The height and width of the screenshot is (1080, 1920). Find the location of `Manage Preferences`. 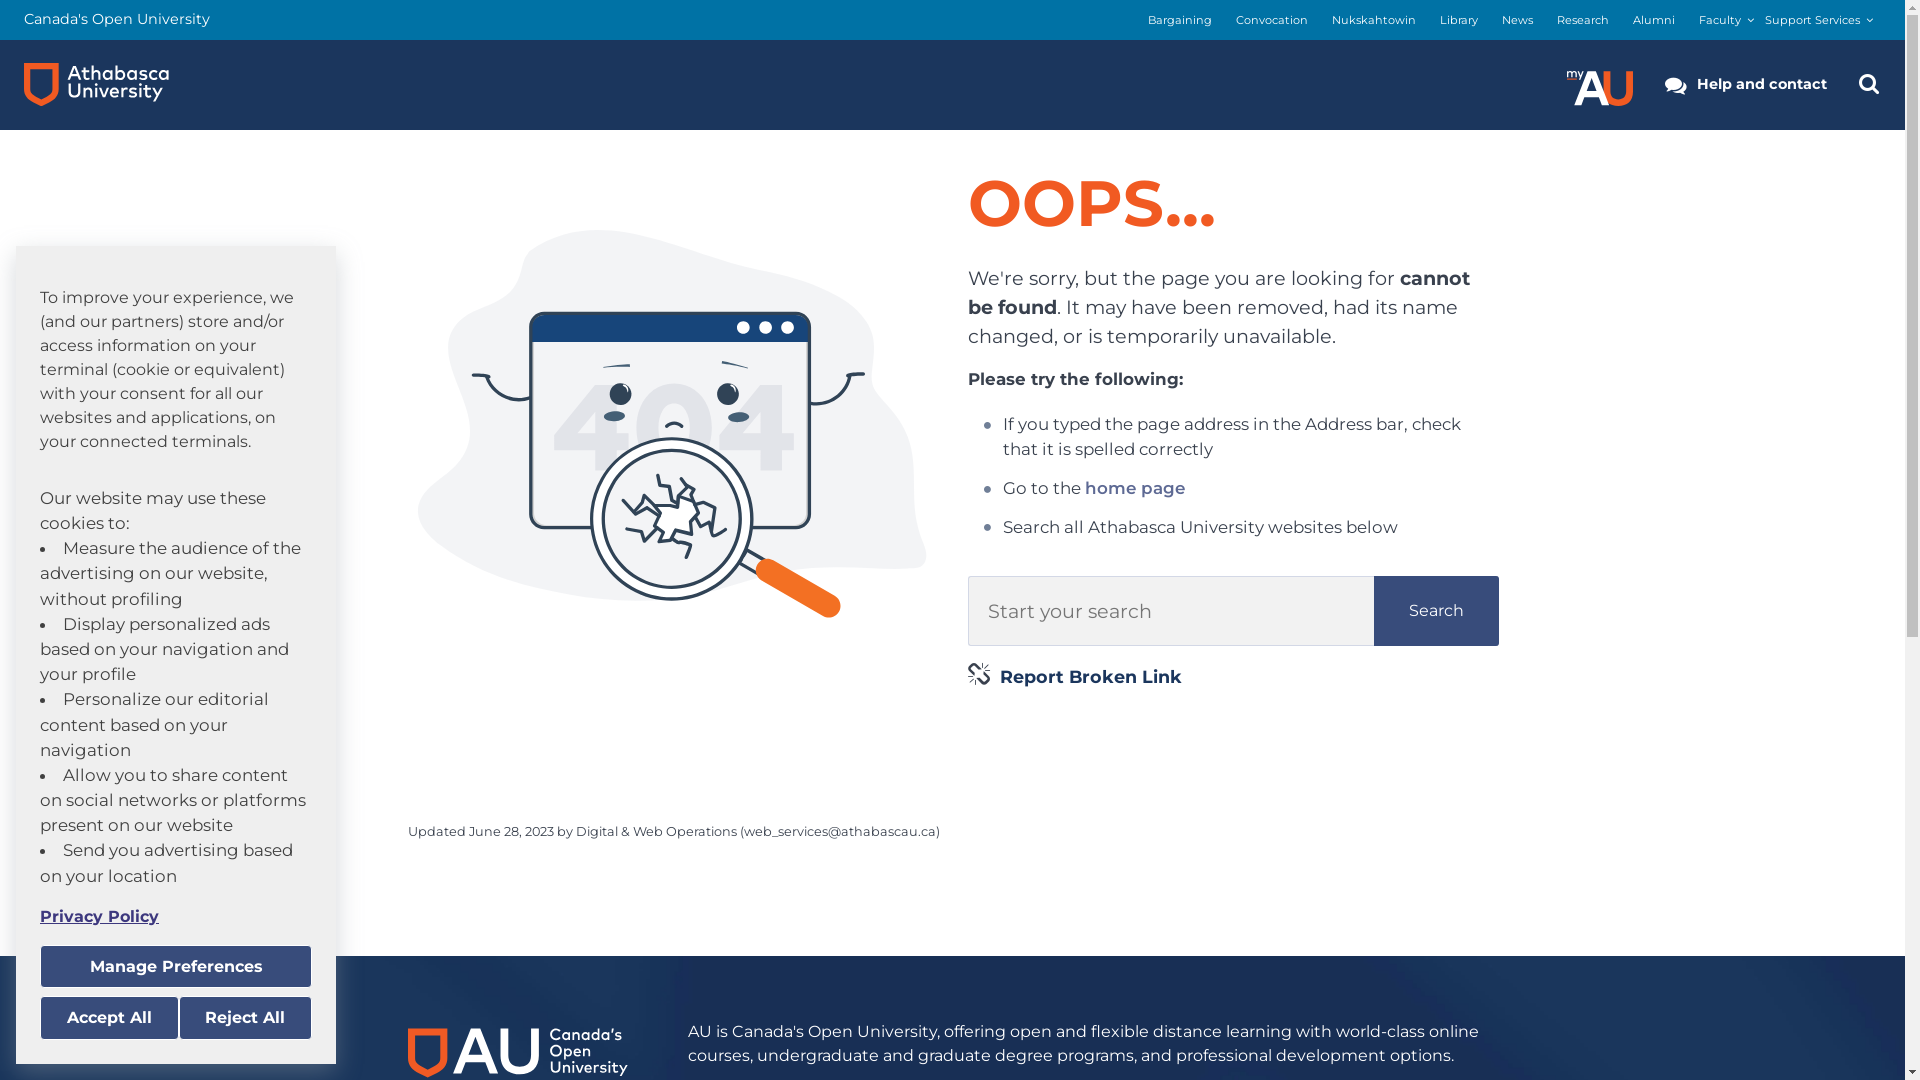

Manage Preferences is located at coordinates (176, 967).